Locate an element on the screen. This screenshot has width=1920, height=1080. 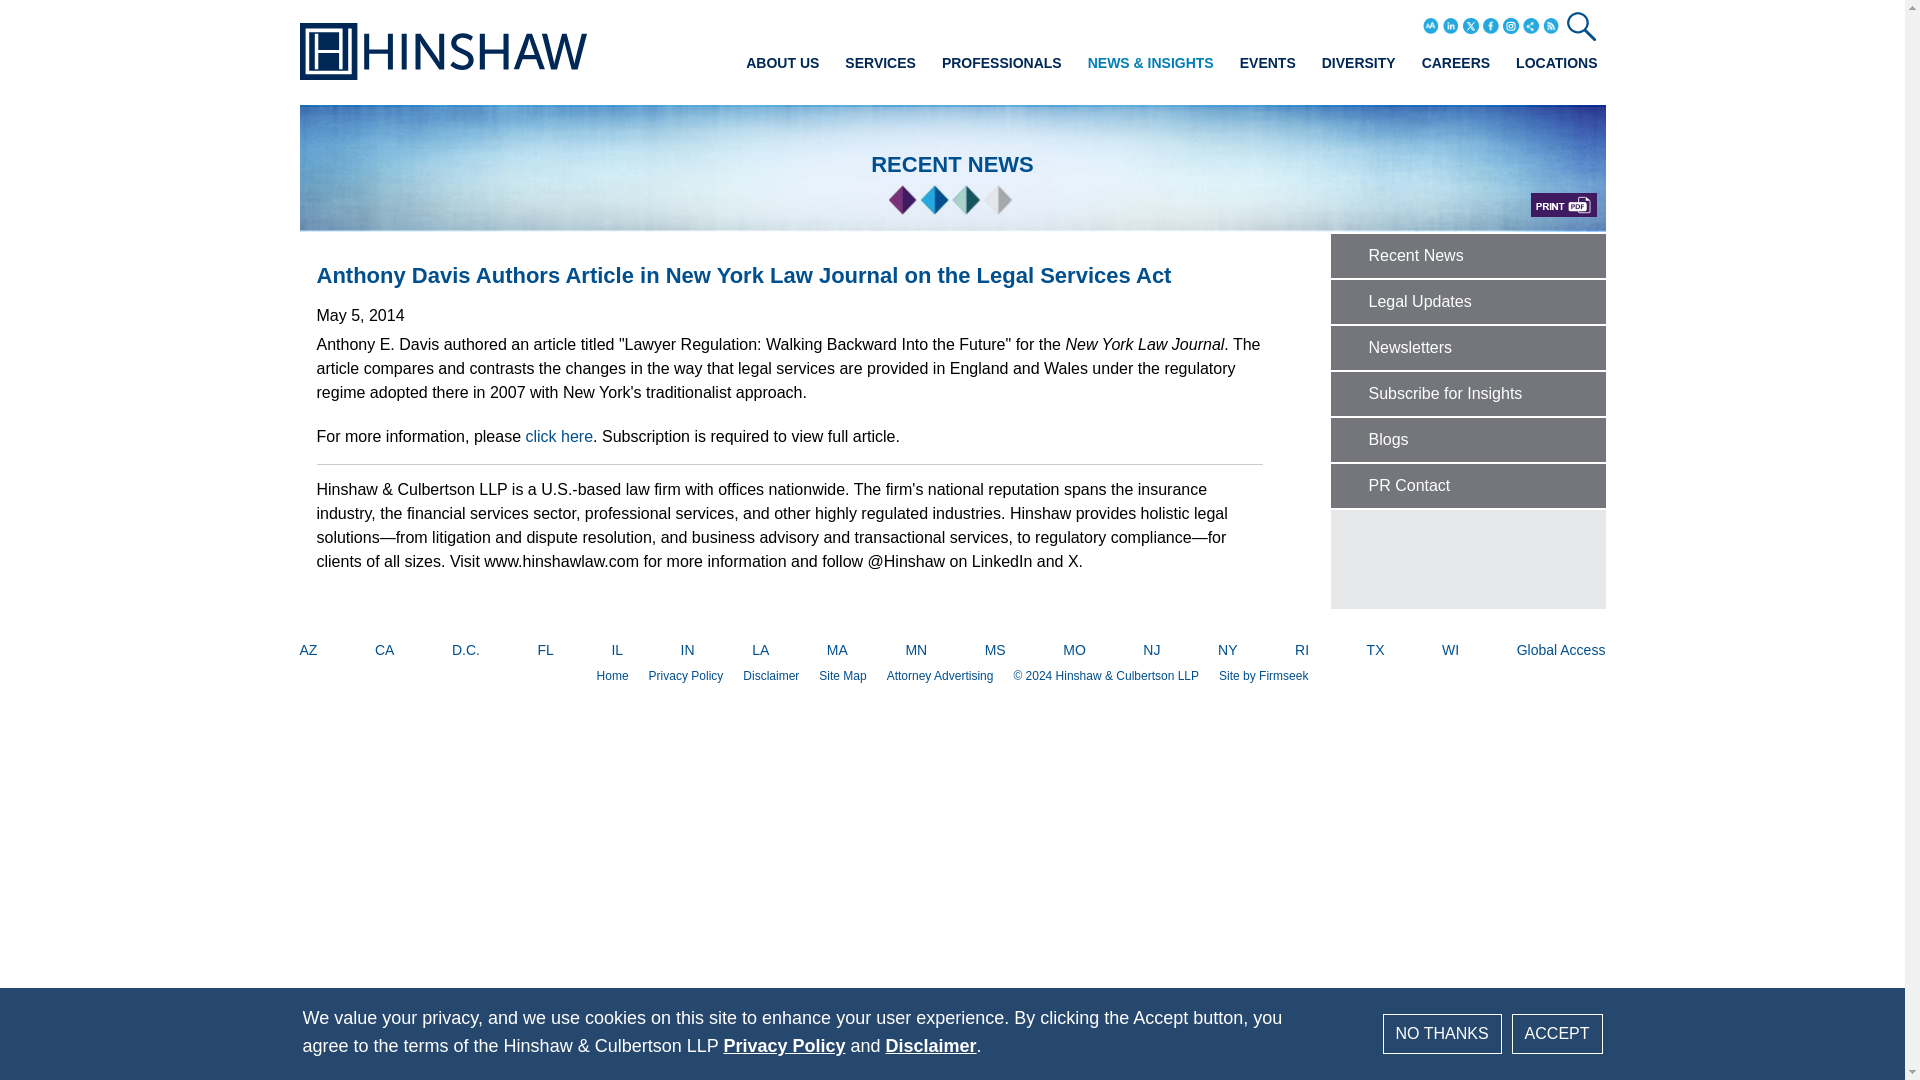
PROFESSIONALS is located at coordinates (1002, 62).